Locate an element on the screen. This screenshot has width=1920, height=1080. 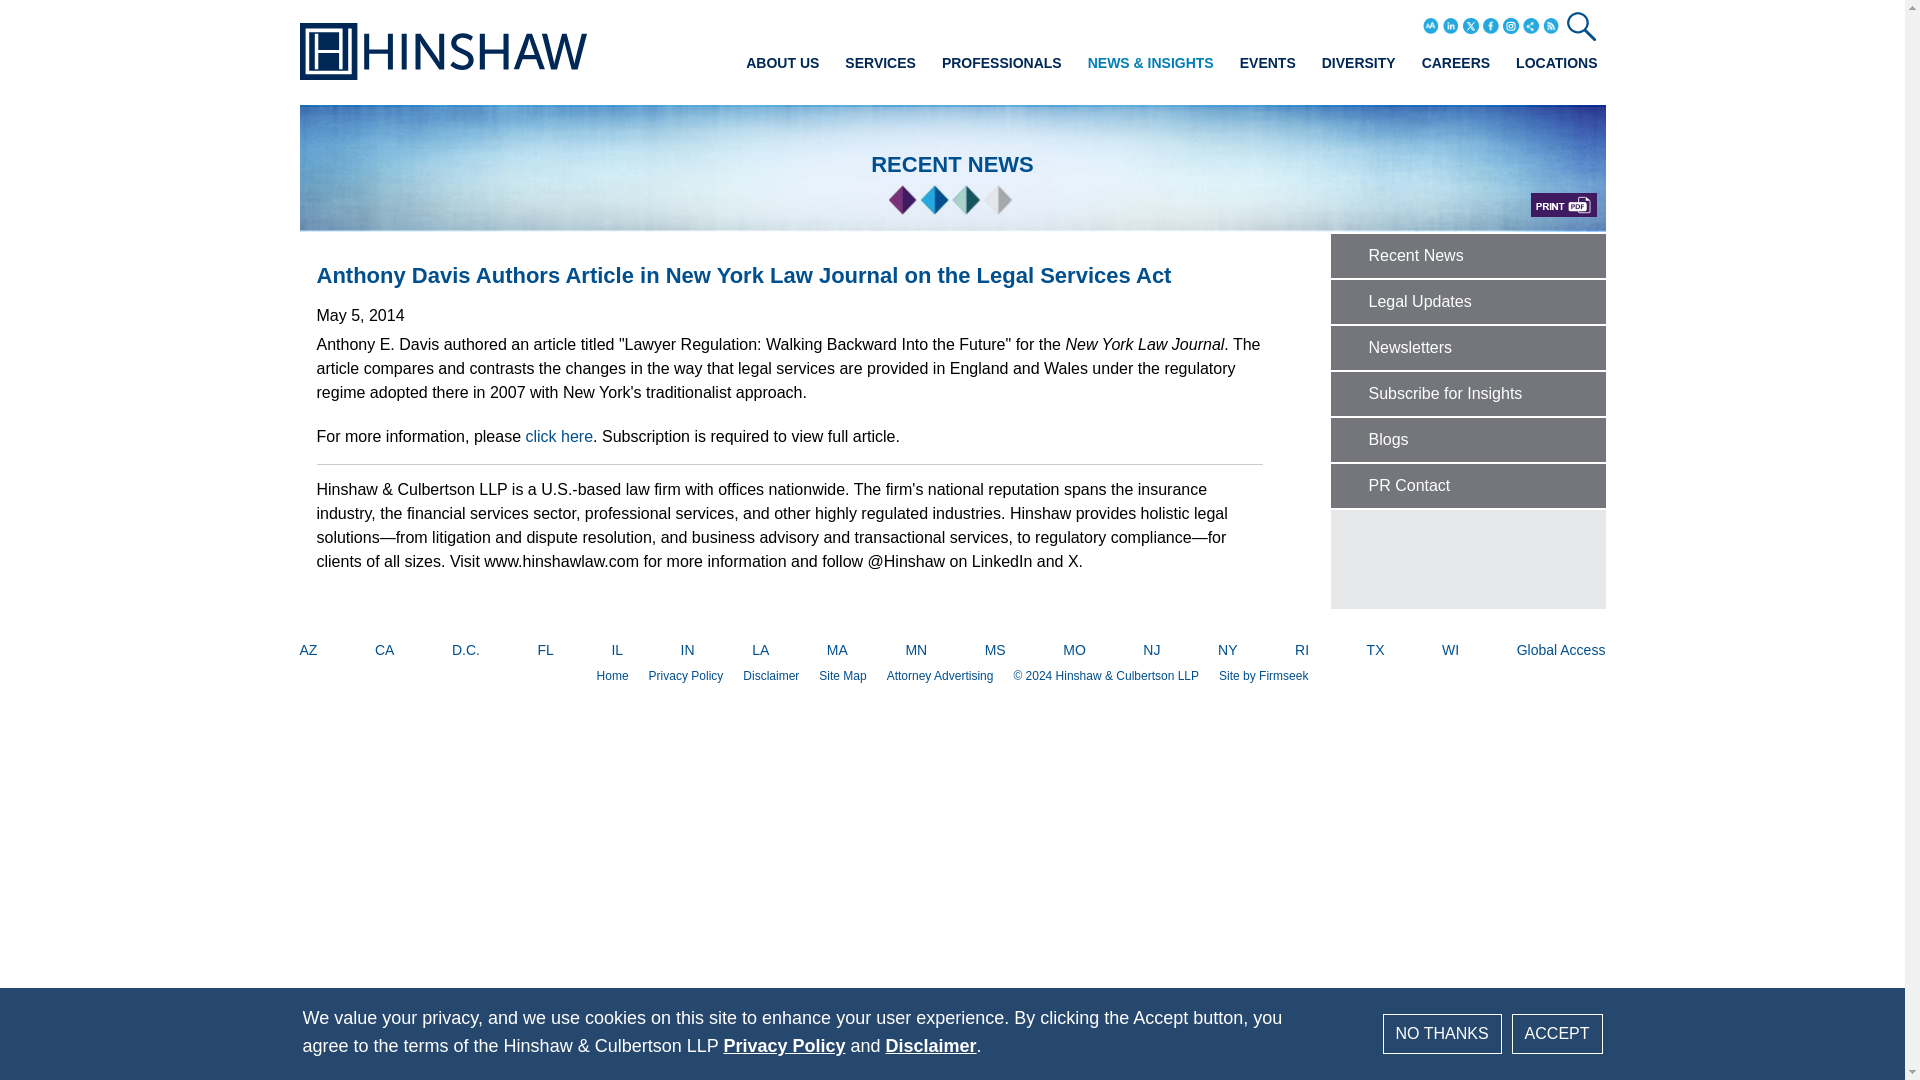
PROFESSIONALS is located at coordinates (1002, 62).